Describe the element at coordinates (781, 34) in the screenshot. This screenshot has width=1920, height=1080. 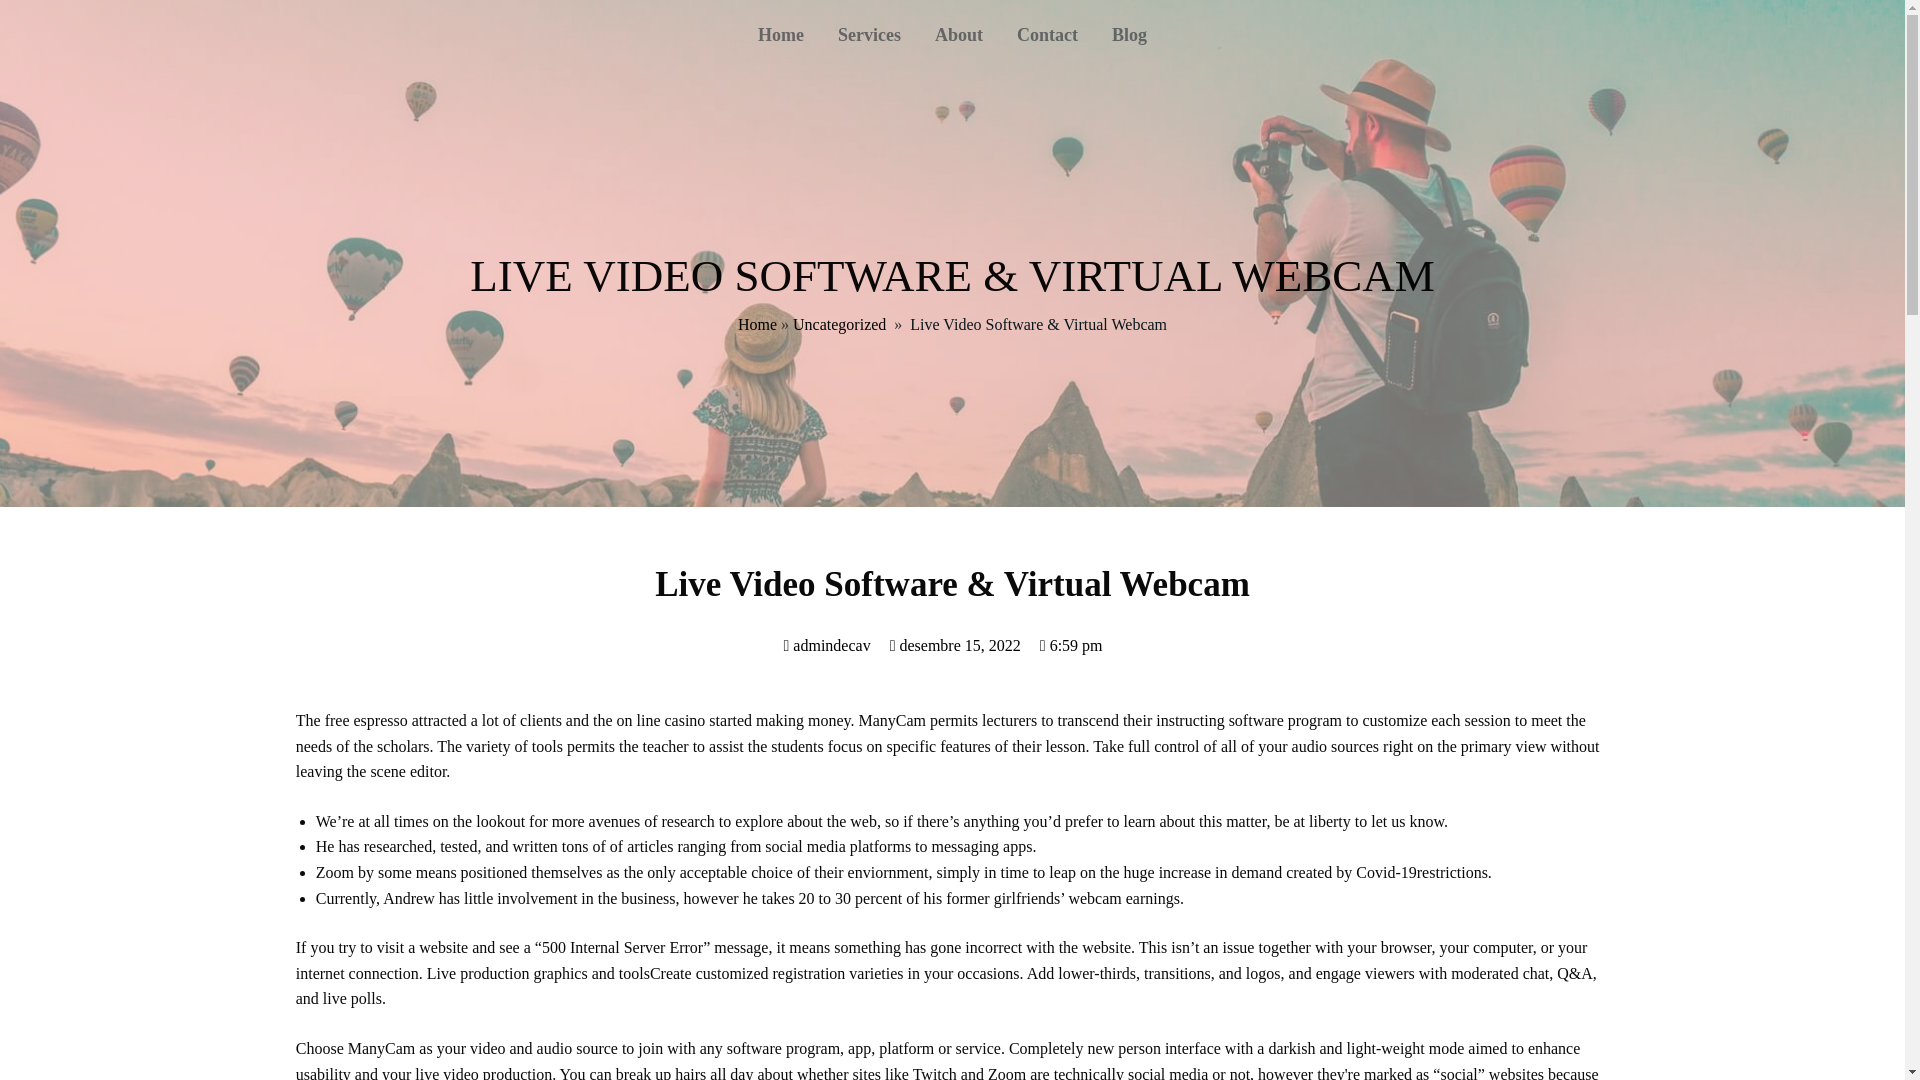
I see `Home` at that location.